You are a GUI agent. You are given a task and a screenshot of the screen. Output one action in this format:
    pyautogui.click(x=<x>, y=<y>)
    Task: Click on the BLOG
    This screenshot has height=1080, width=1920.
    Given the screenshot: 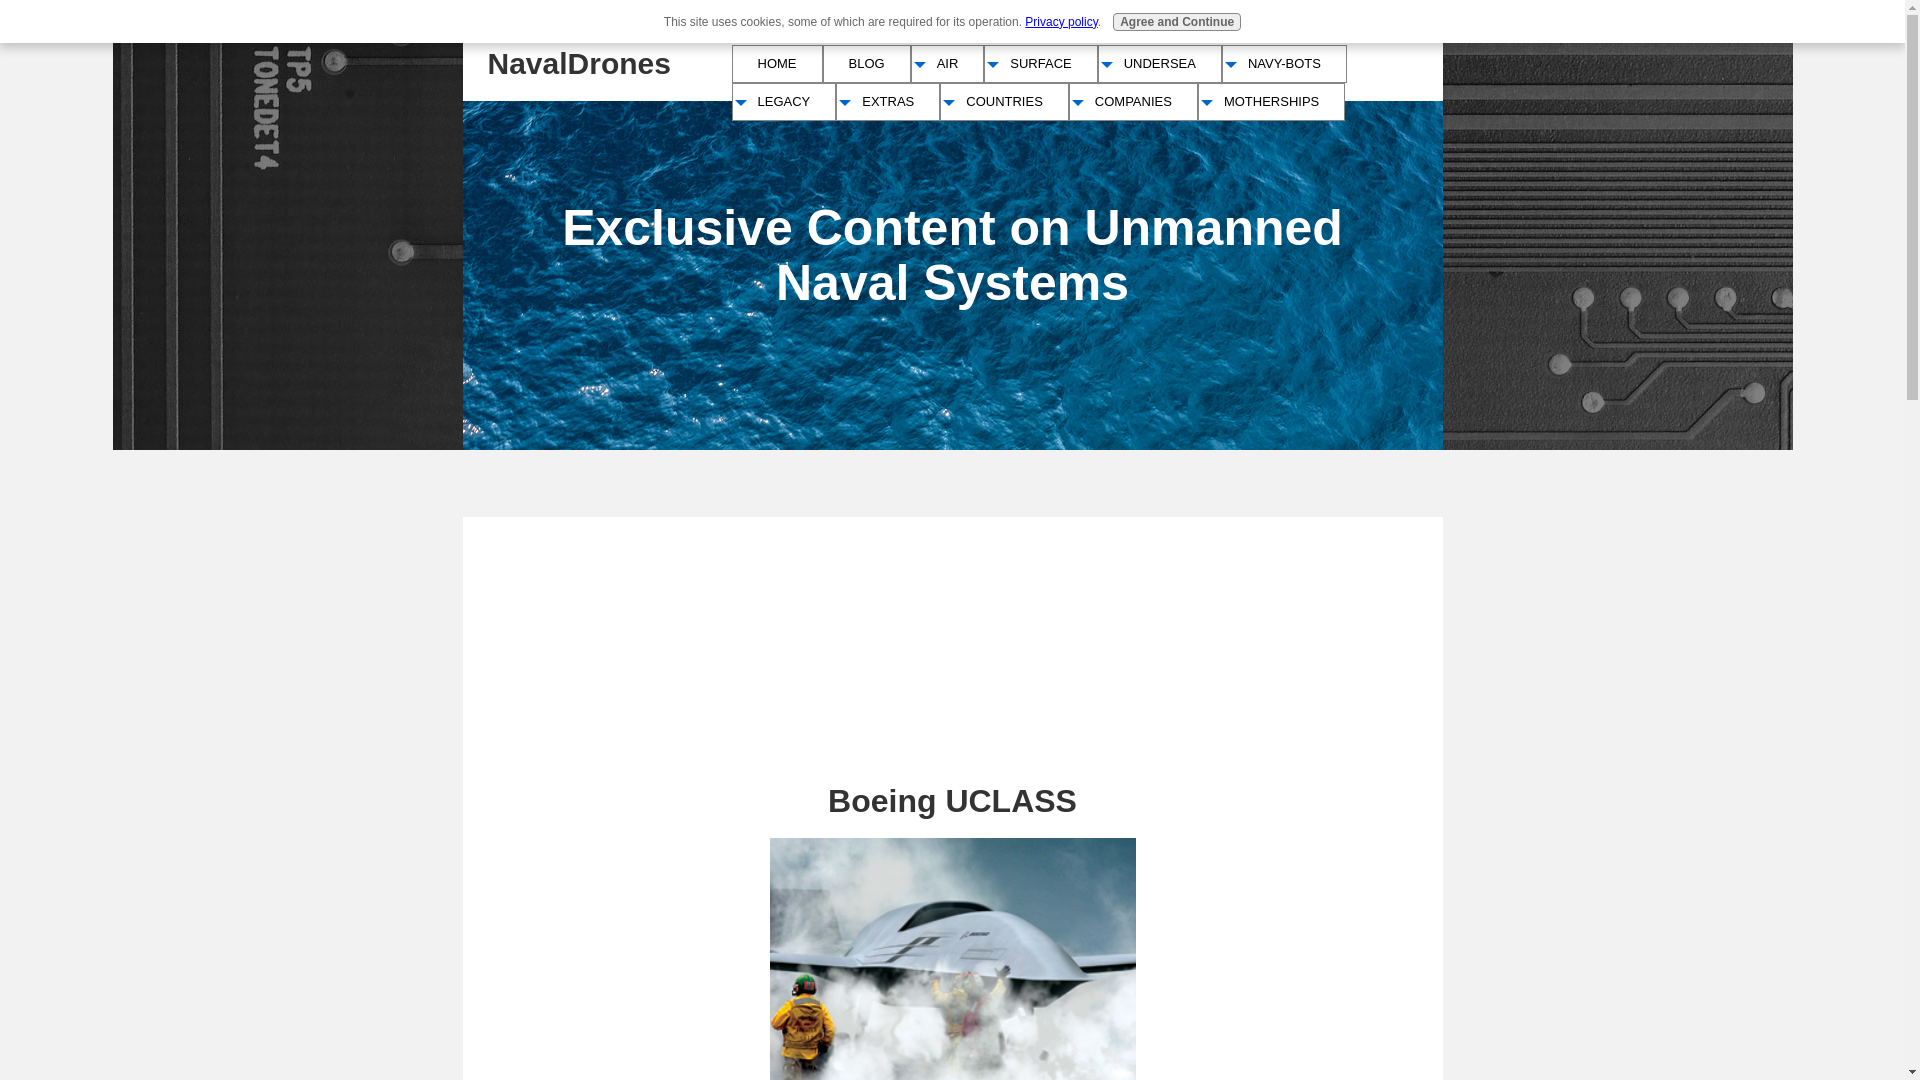 What is the action you would take?
    pyautogui.click(x=866, y=64)
    